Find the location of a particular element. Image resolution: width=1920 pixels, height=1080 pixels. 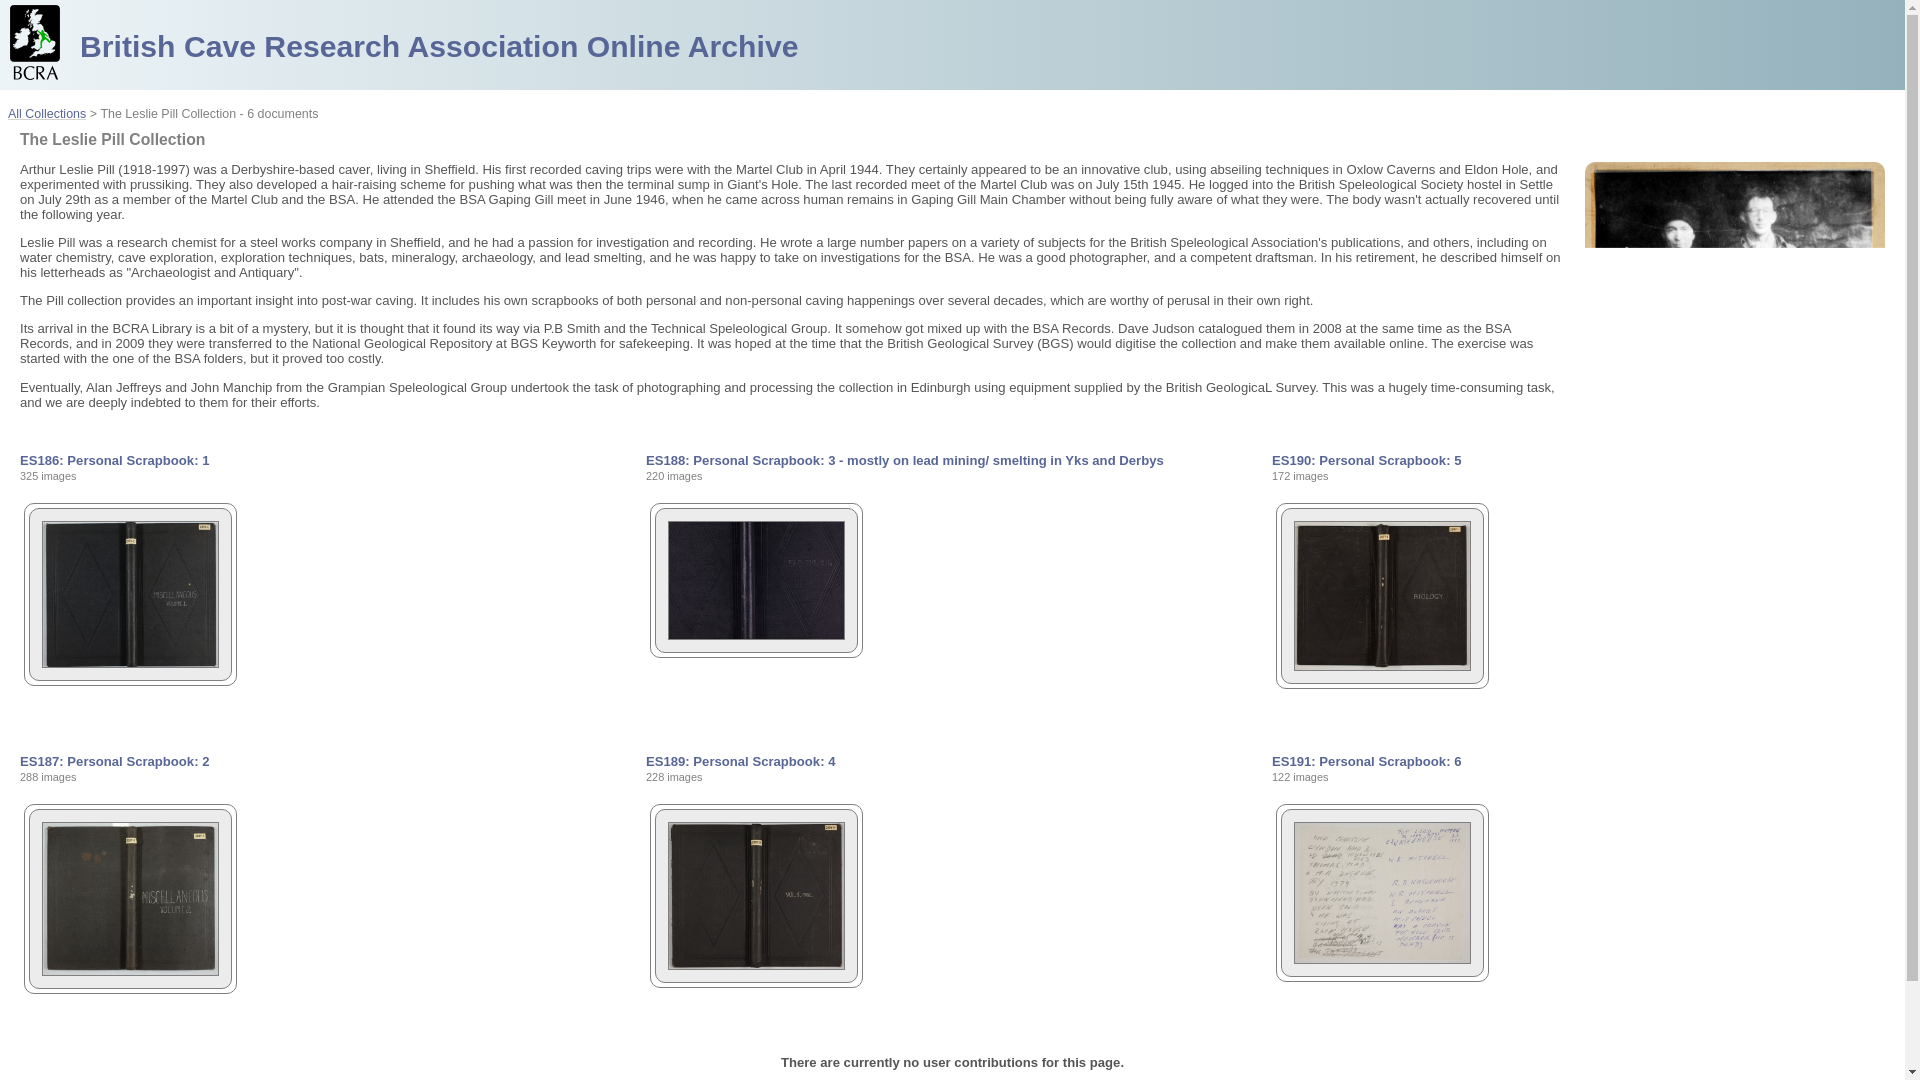

Image link to 'ES190: Personal Scrapbook: 5' volume is located at coordinates (1376, 666).